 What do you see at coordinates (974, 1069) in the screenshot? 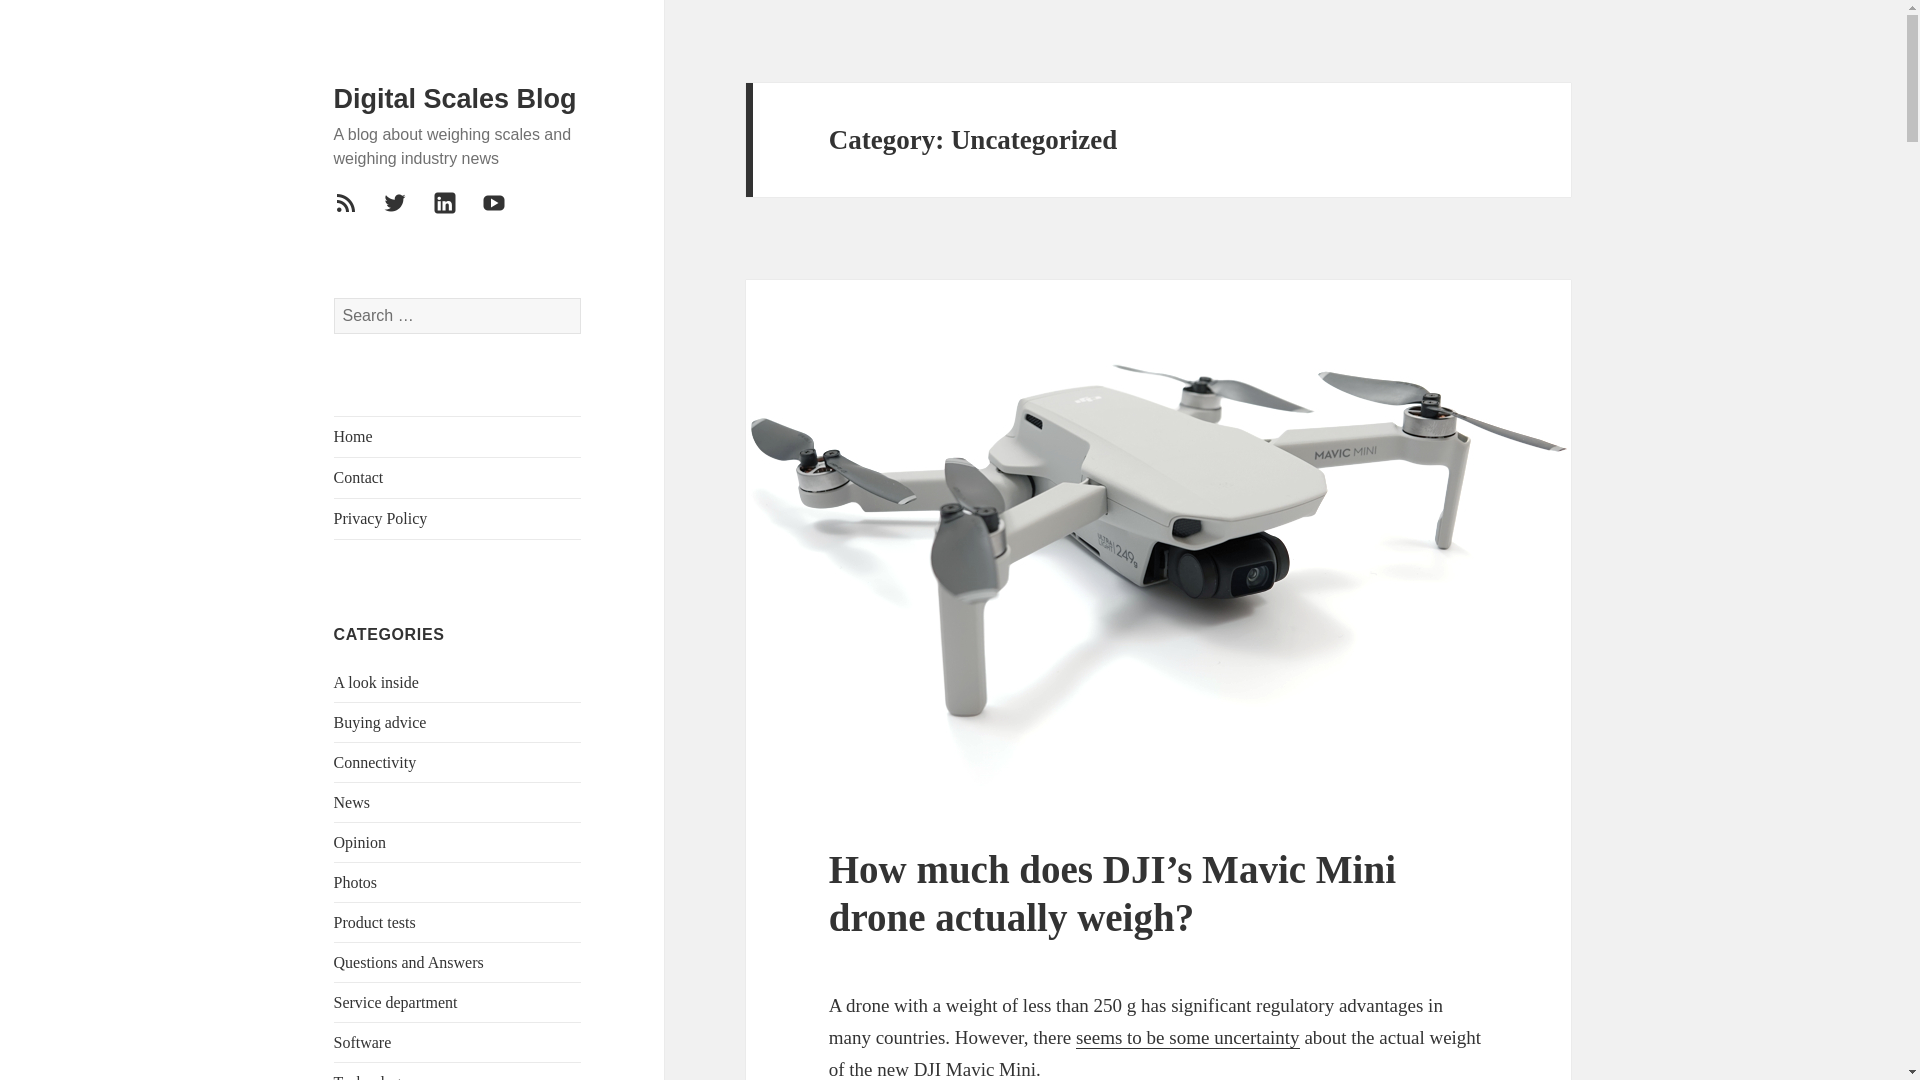
I see `DJI Mavic Mini` at bounding box center [974, 1069].